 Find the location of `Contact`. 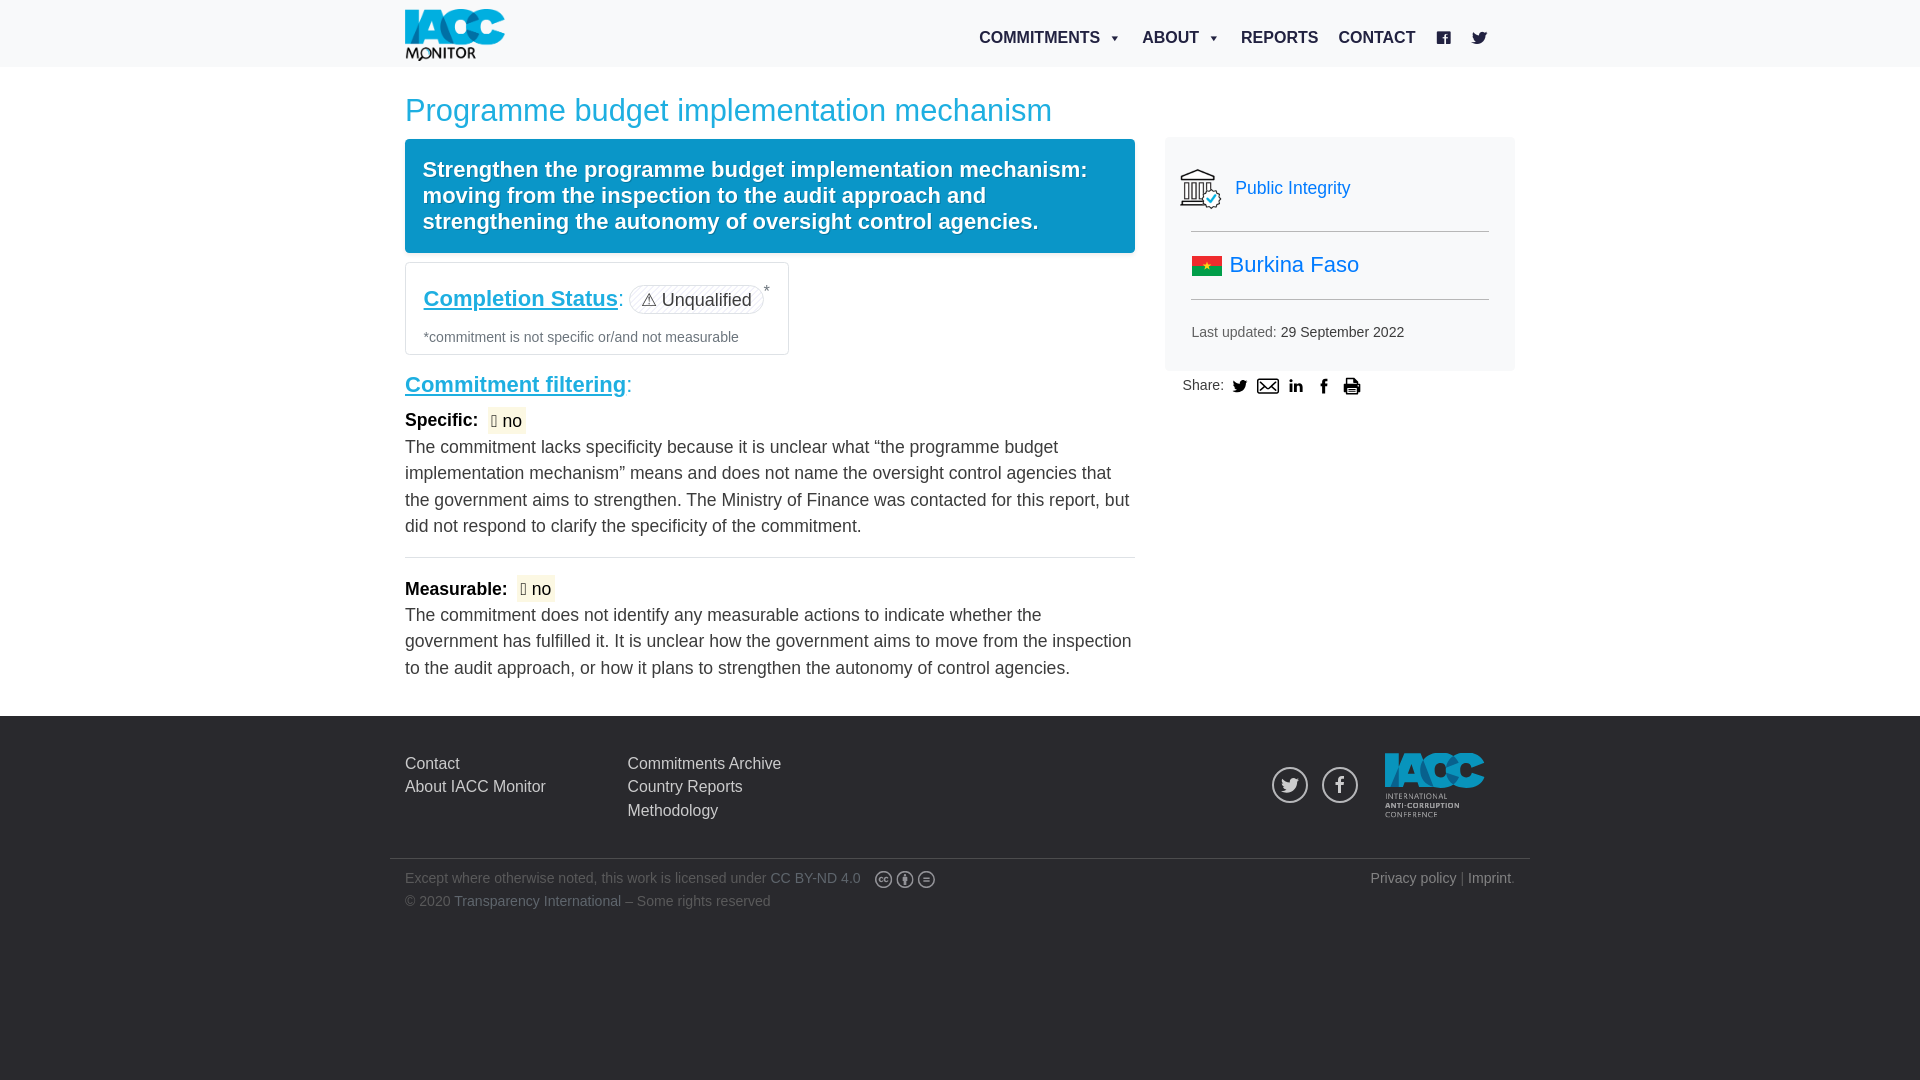

Contact is located at coordinates (432, 762).